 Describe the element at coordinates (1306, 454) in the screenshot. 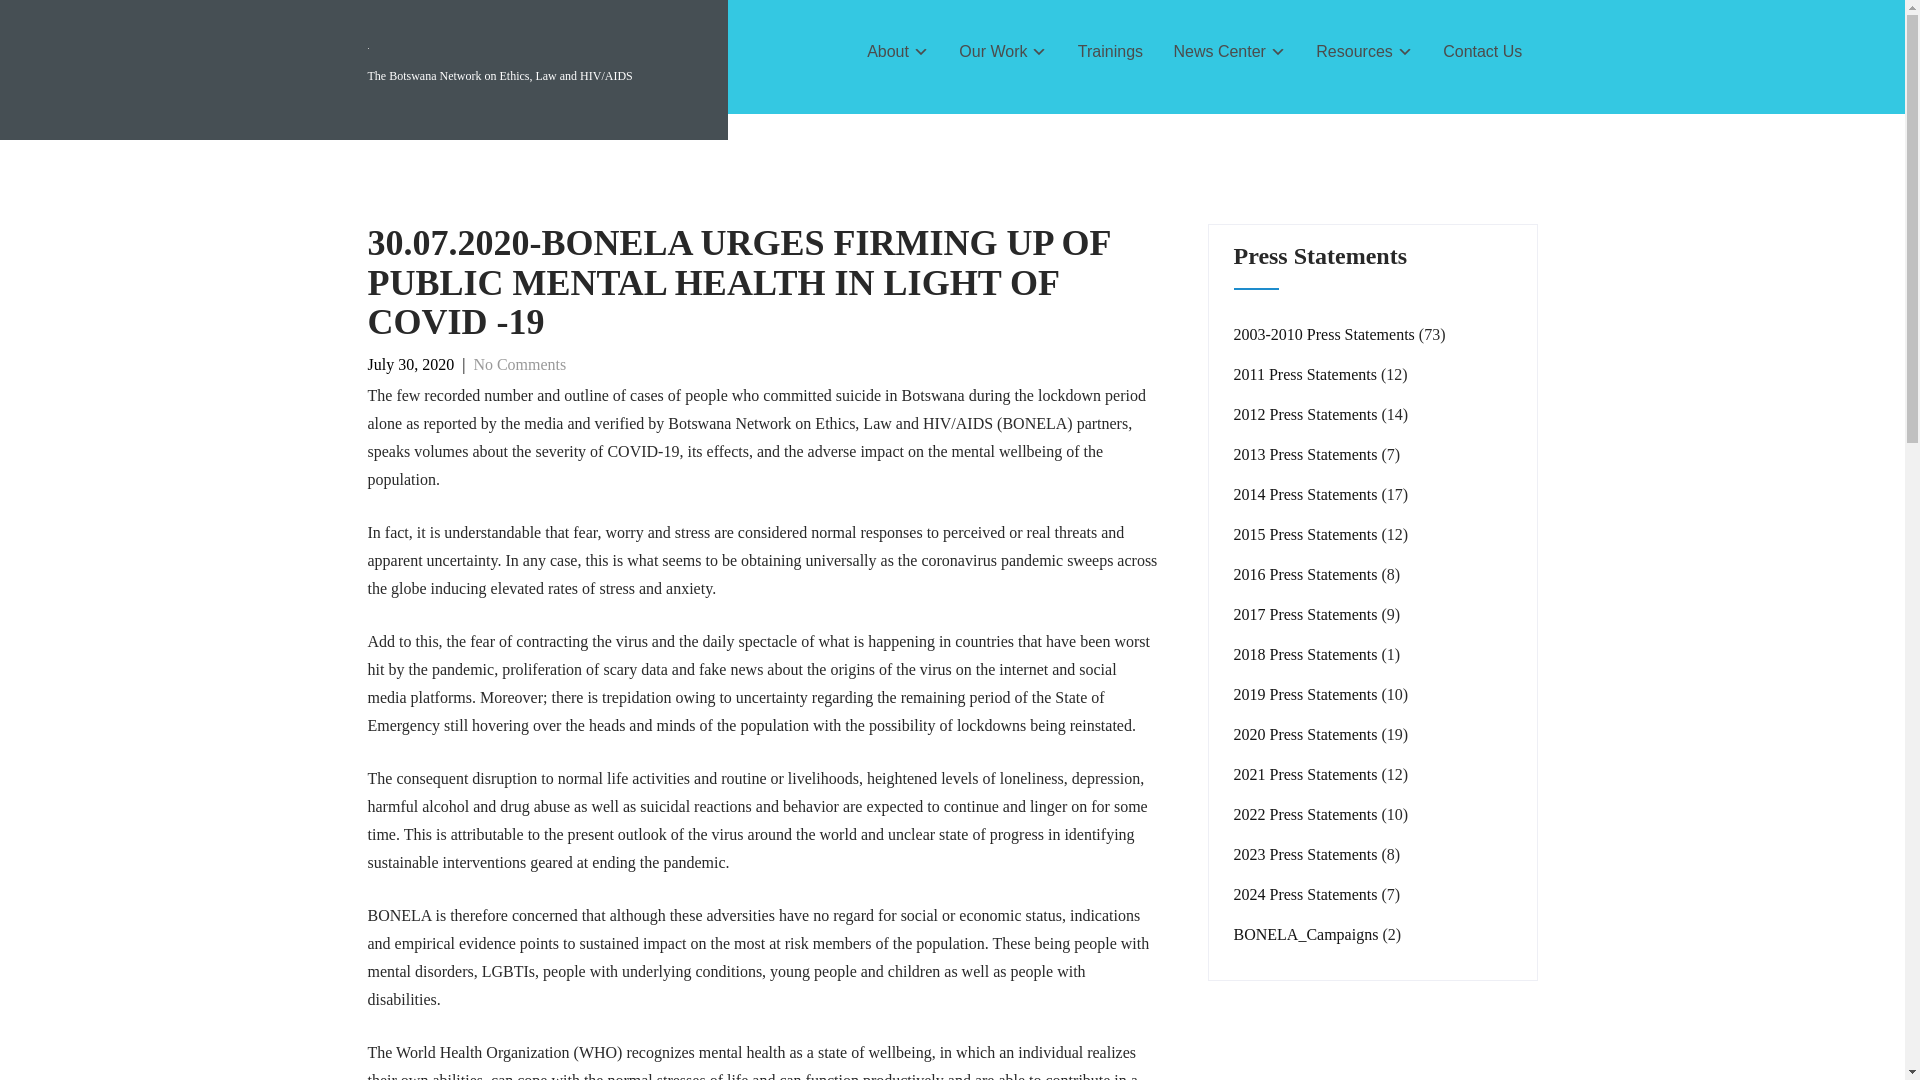

I see `2013 Press Statements` at that location.